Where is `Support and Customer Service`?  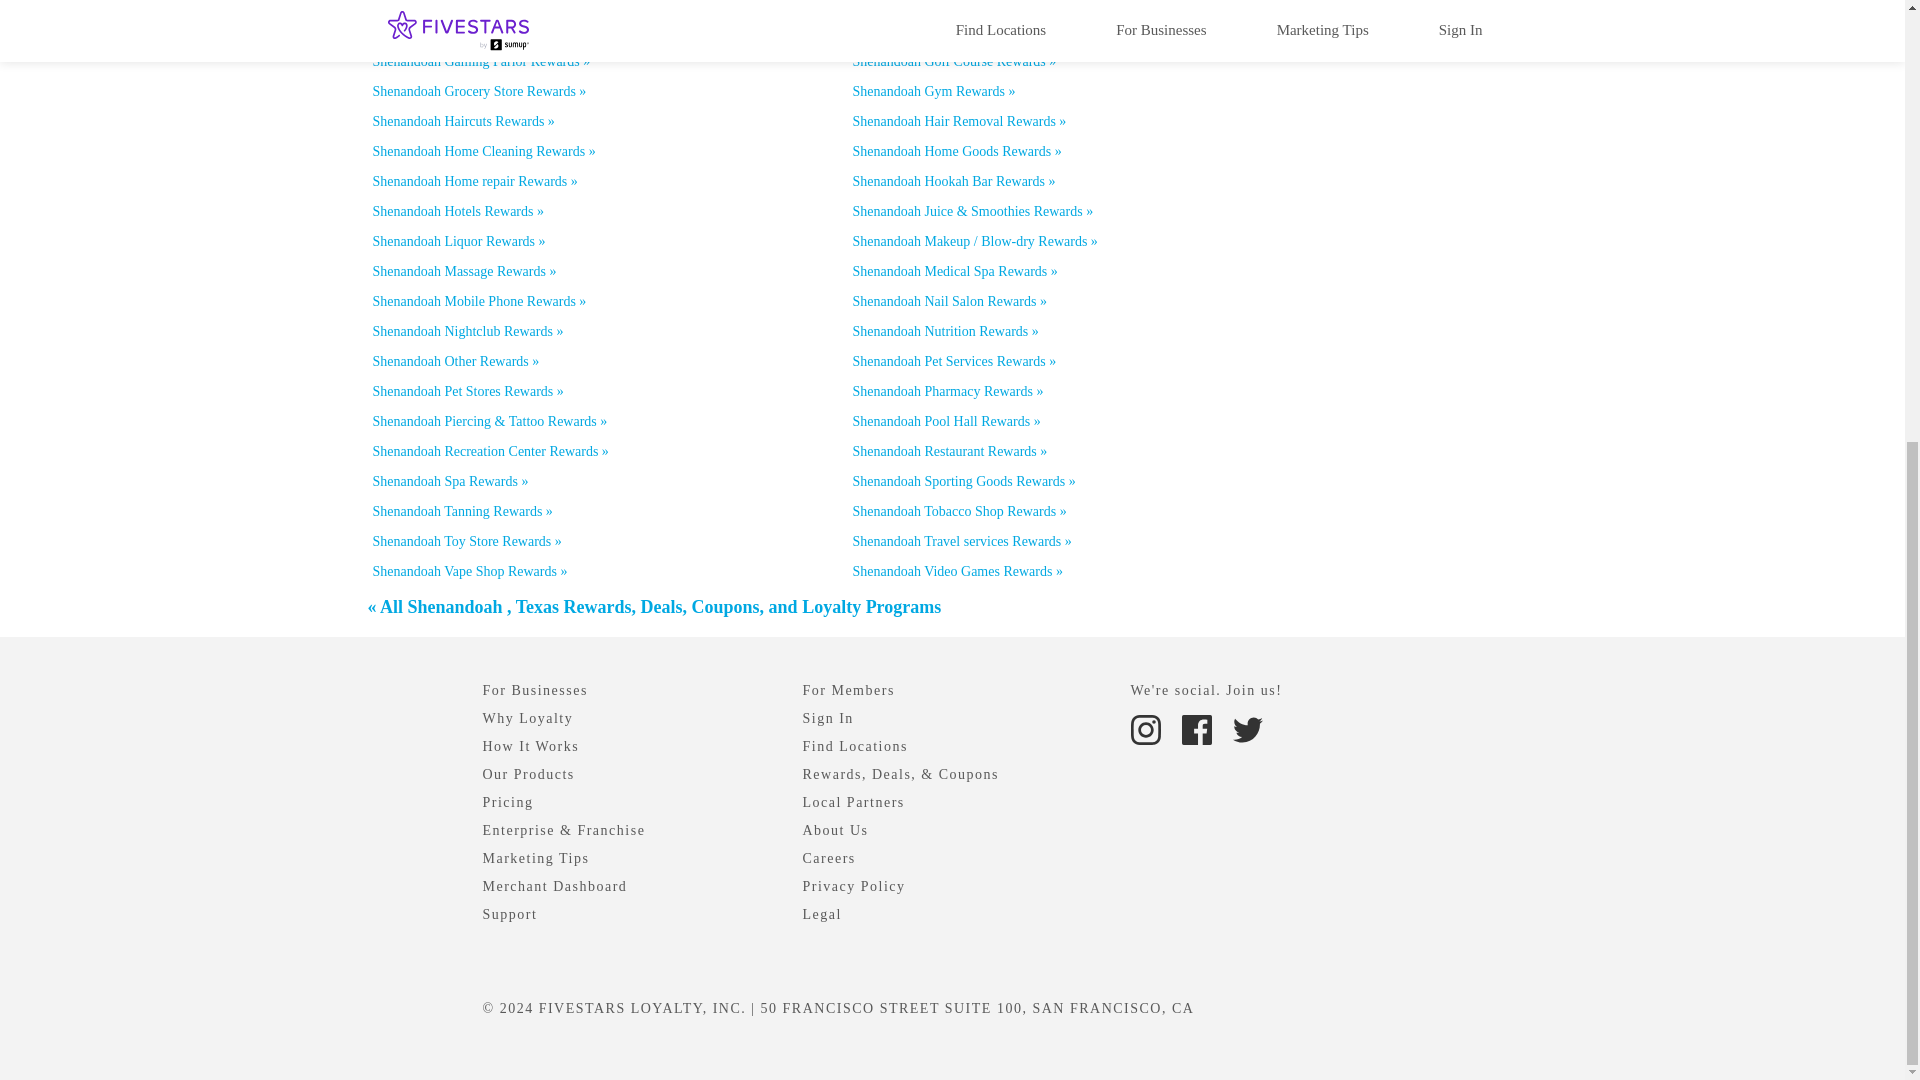 Support and Customer Service is located at coordinates (509, 914).